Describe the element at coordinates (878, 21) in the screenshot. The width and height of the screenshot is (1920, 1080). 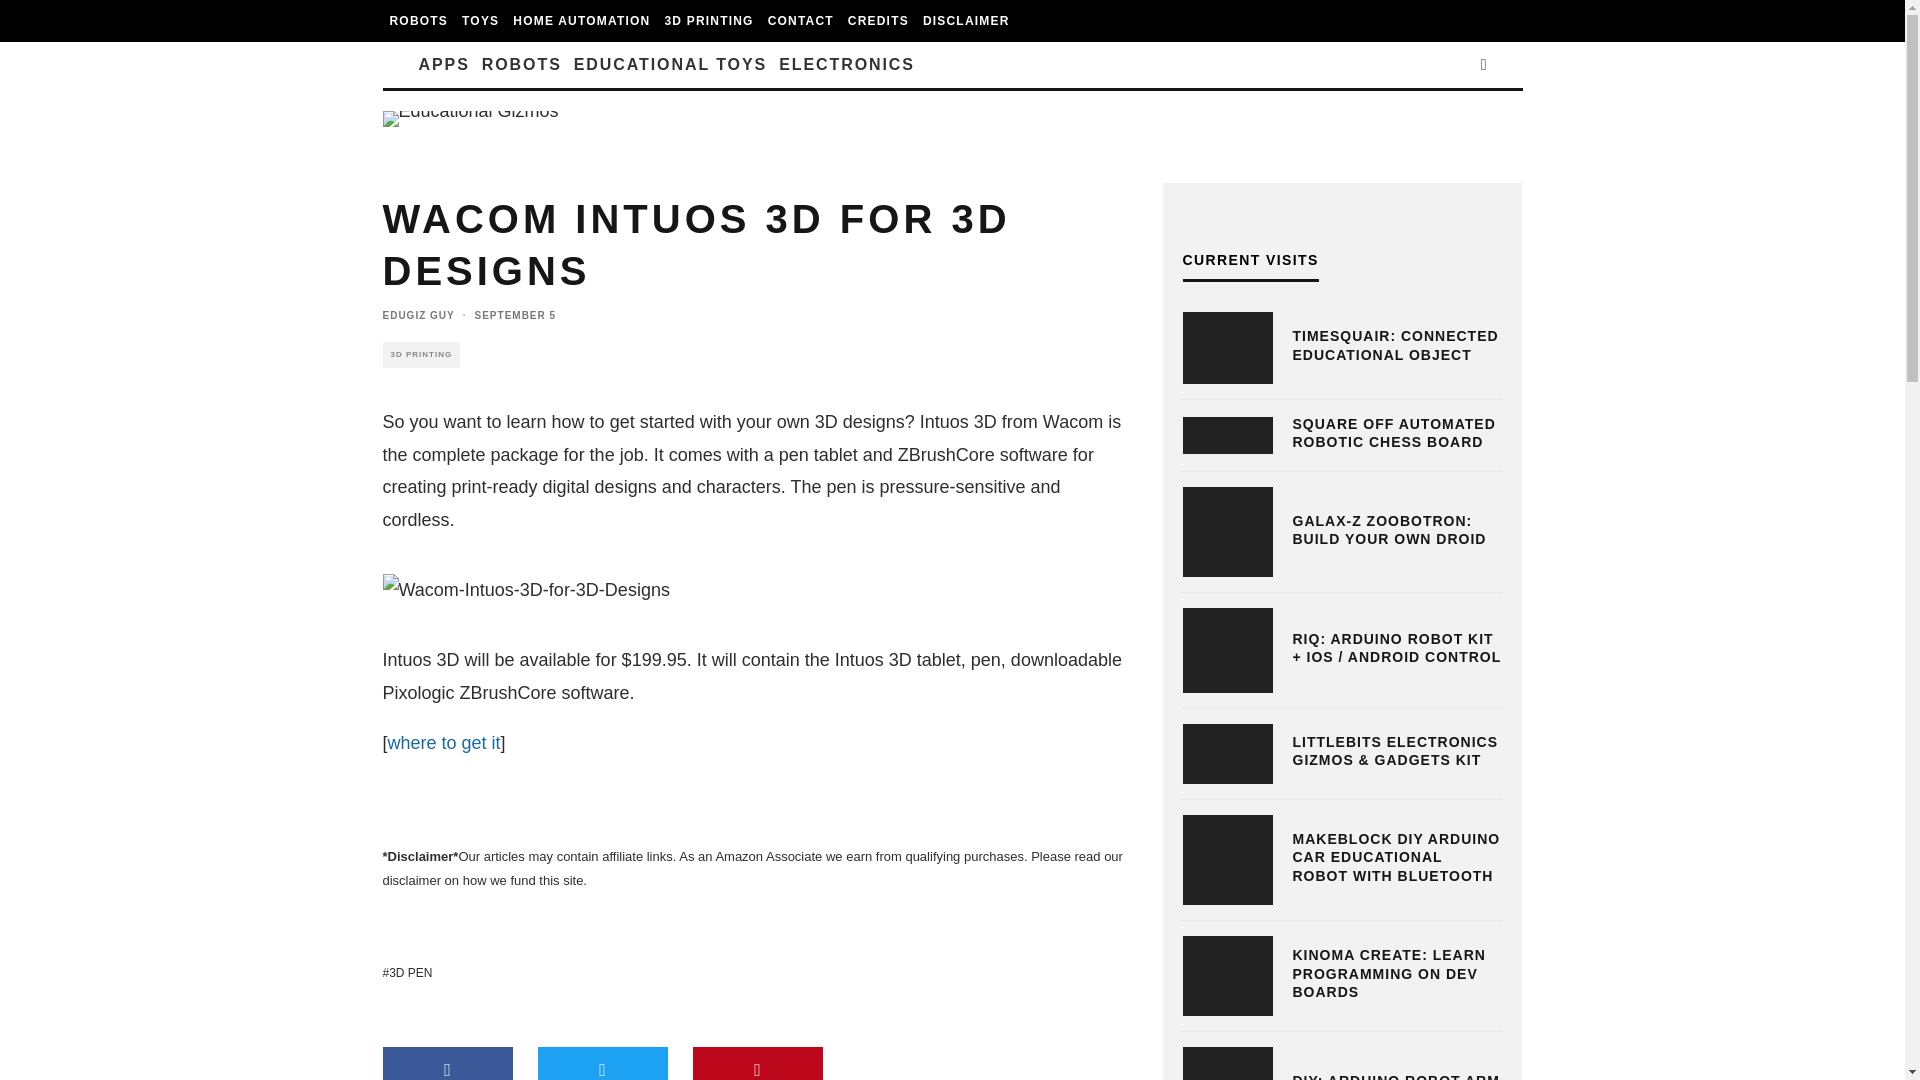
I see `CREDITS` at that location.